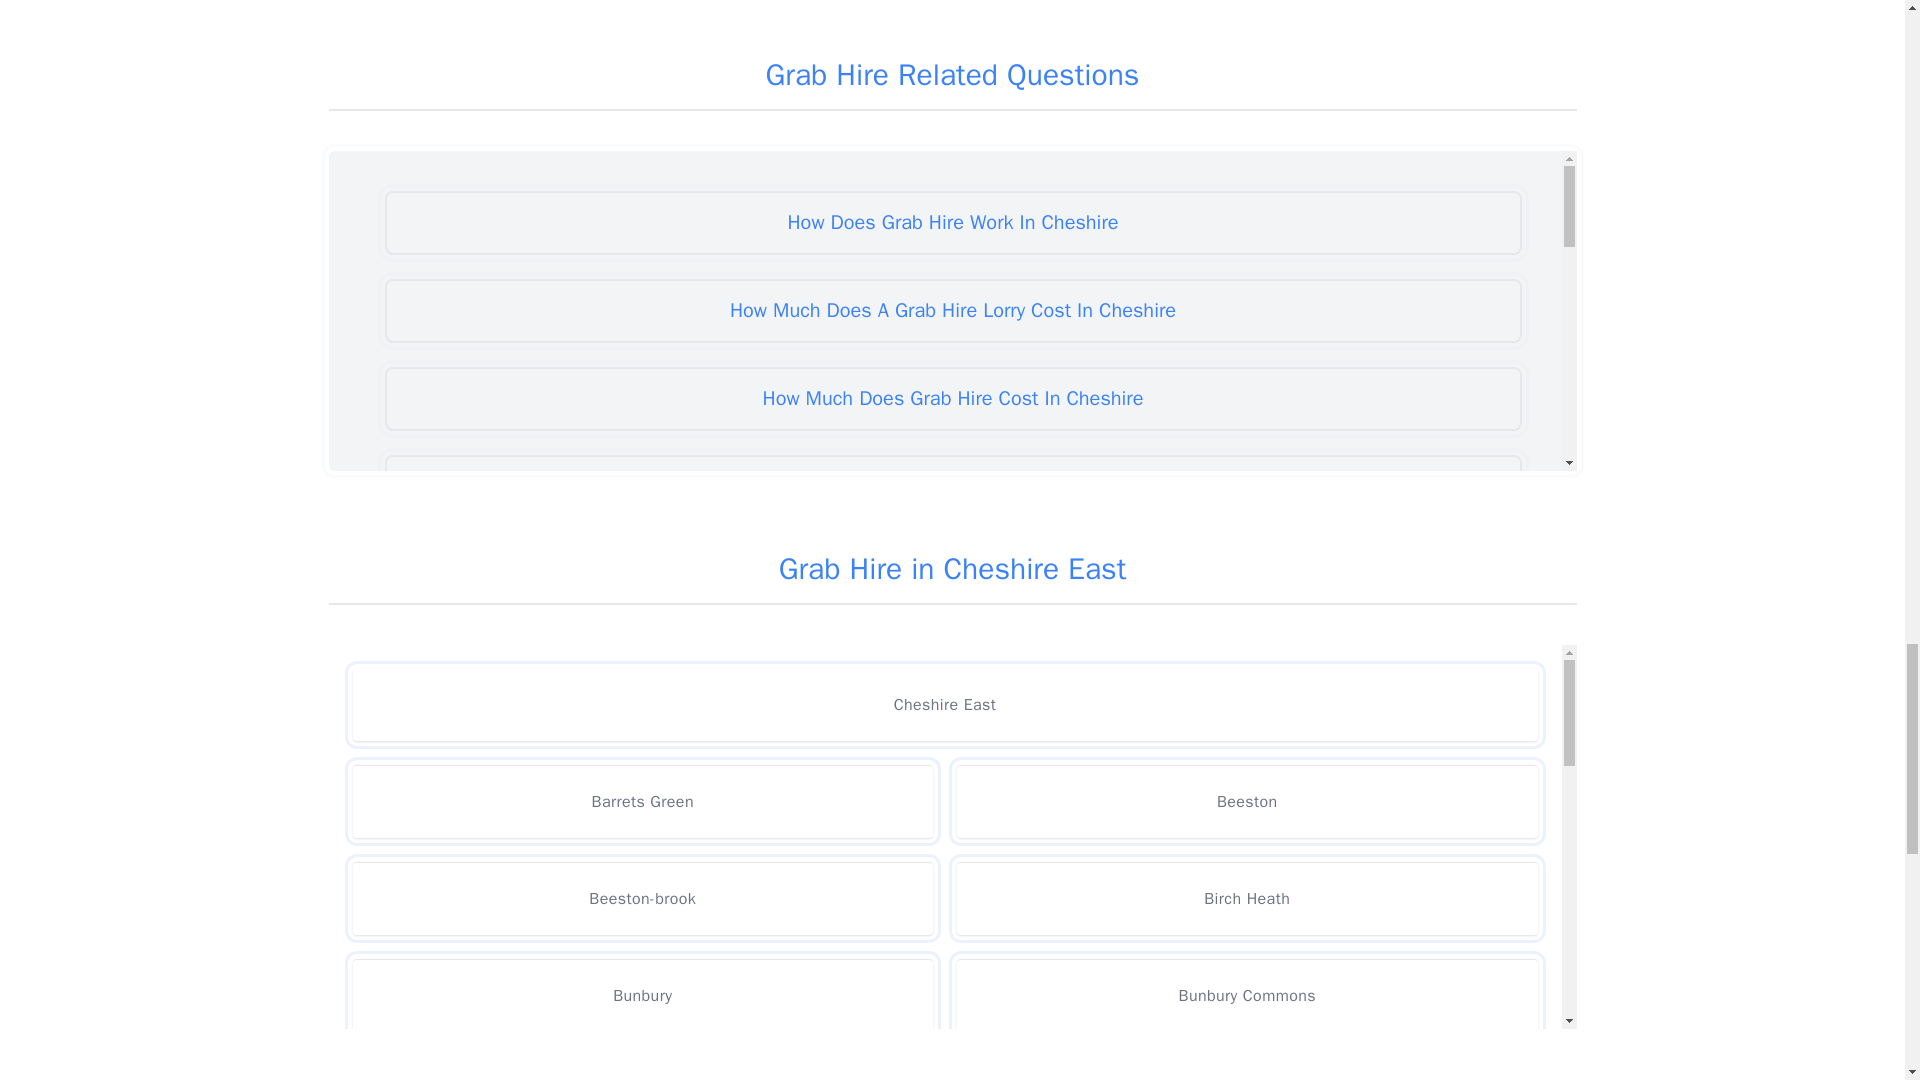 The image size is (1920, 1080). I want to click on How Much Does Grab Hire Cost In Cheshire, so click(952, 398).